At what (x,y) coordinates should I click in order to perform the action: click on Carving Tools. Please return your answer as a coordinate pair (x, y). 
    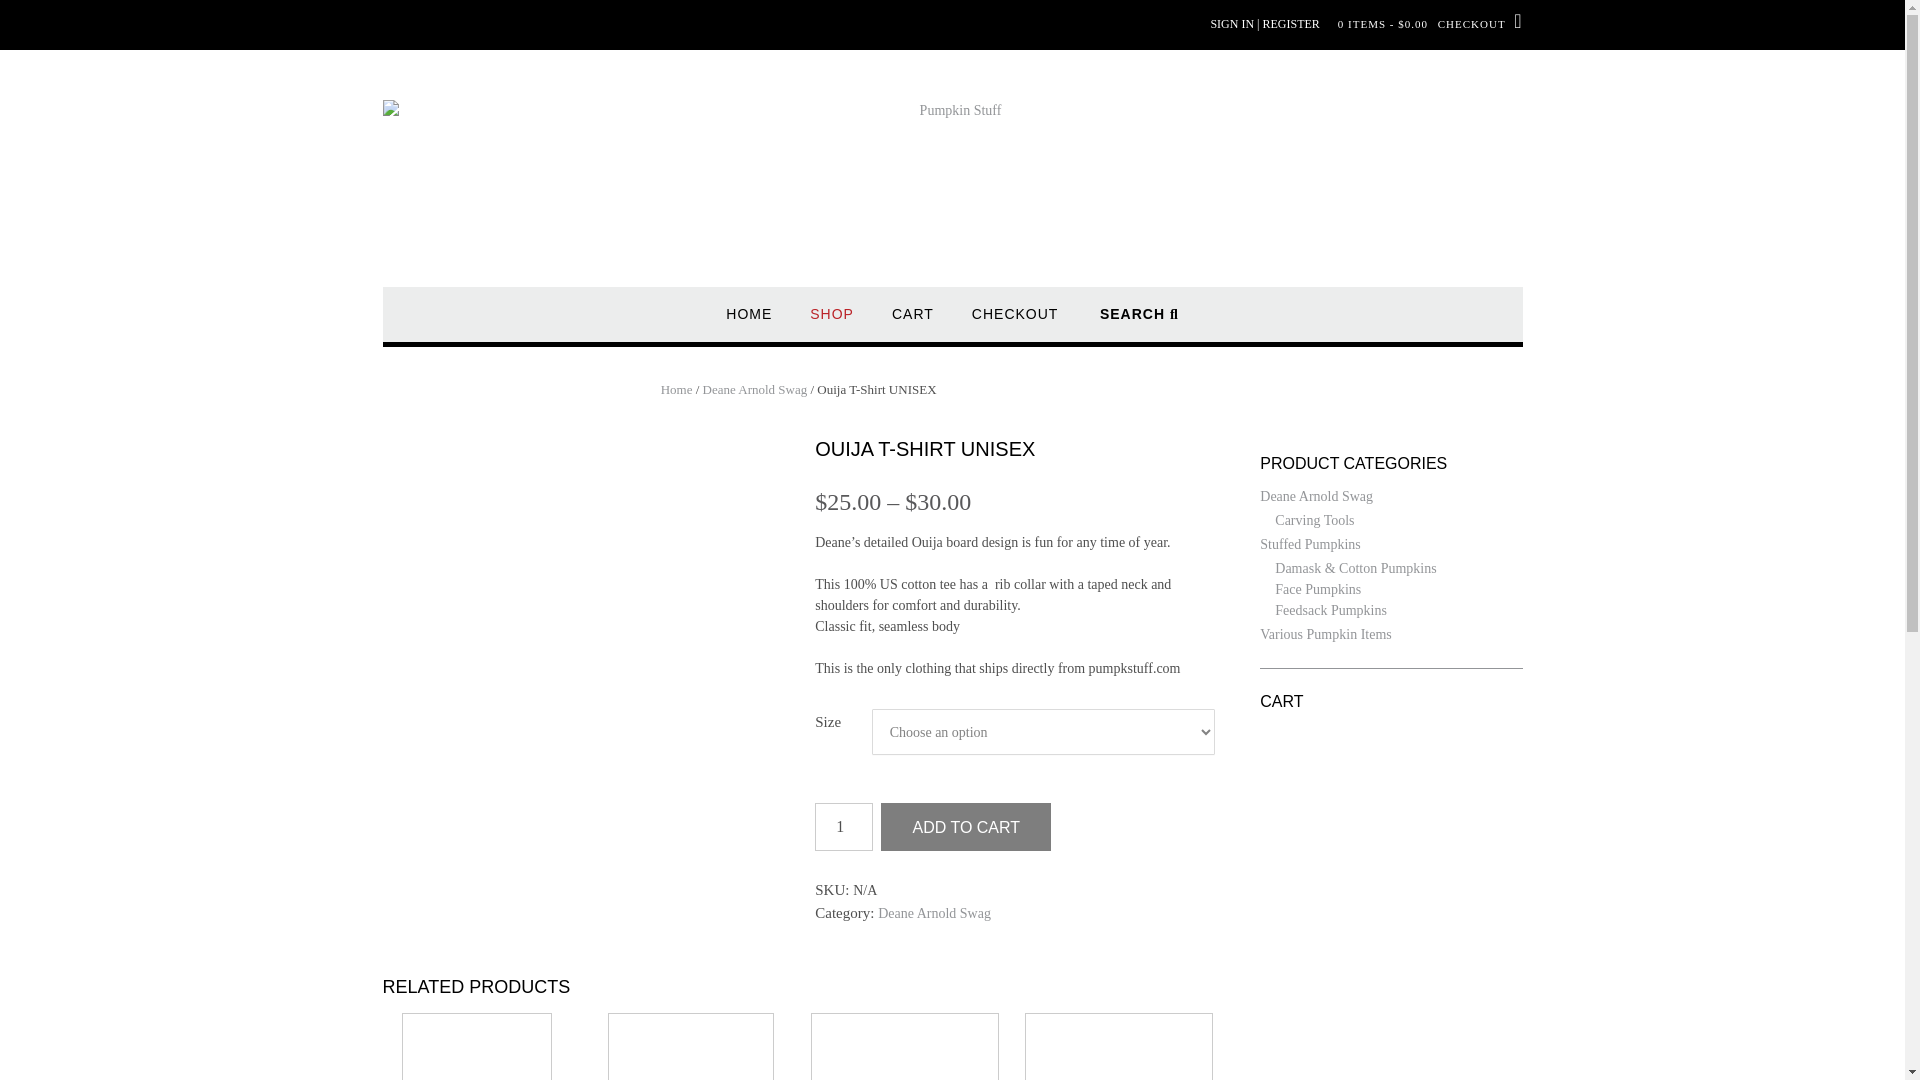
    Looking at the image, I should click on (1314, 520).